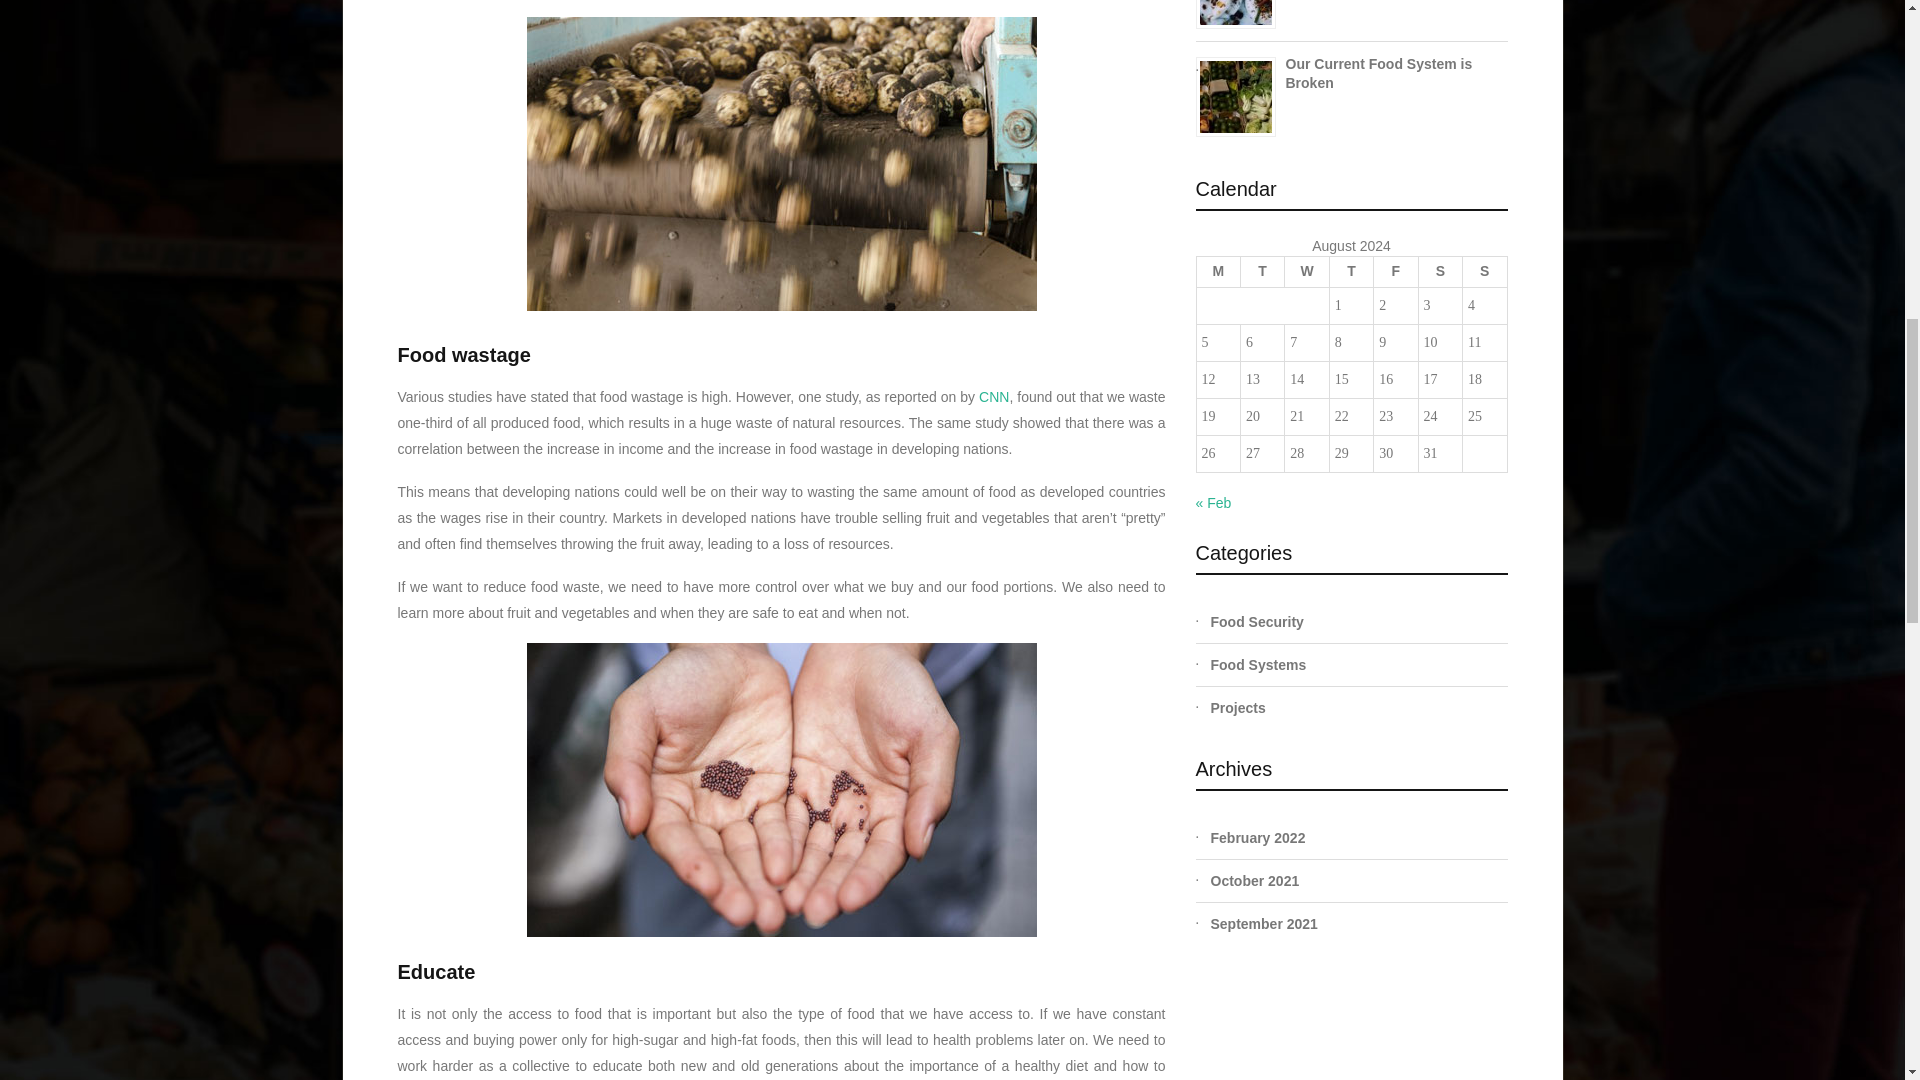  I want to click on February 2022, so click(1358, 838).